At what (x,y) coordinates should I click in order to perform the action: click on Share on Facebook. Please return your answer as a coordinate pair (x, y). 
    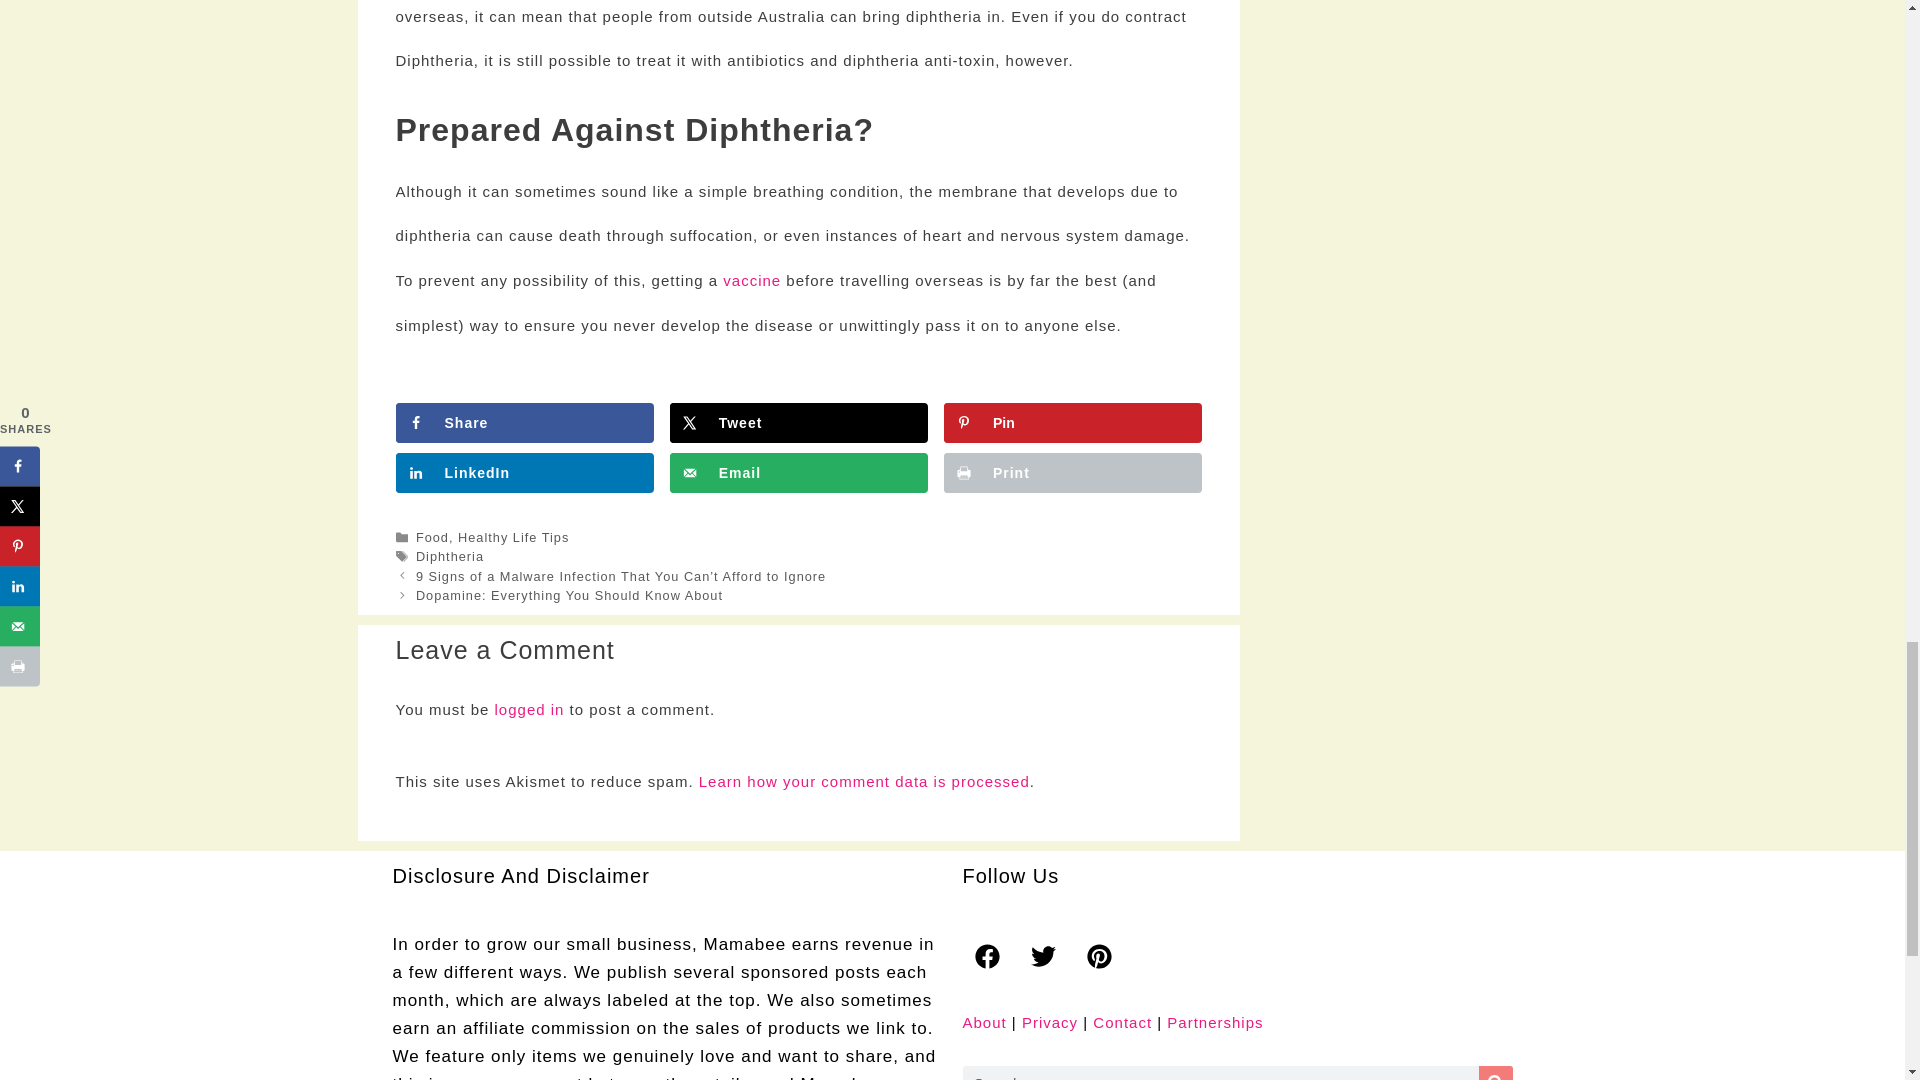
    Looking at the image, I should click on (524, 422).